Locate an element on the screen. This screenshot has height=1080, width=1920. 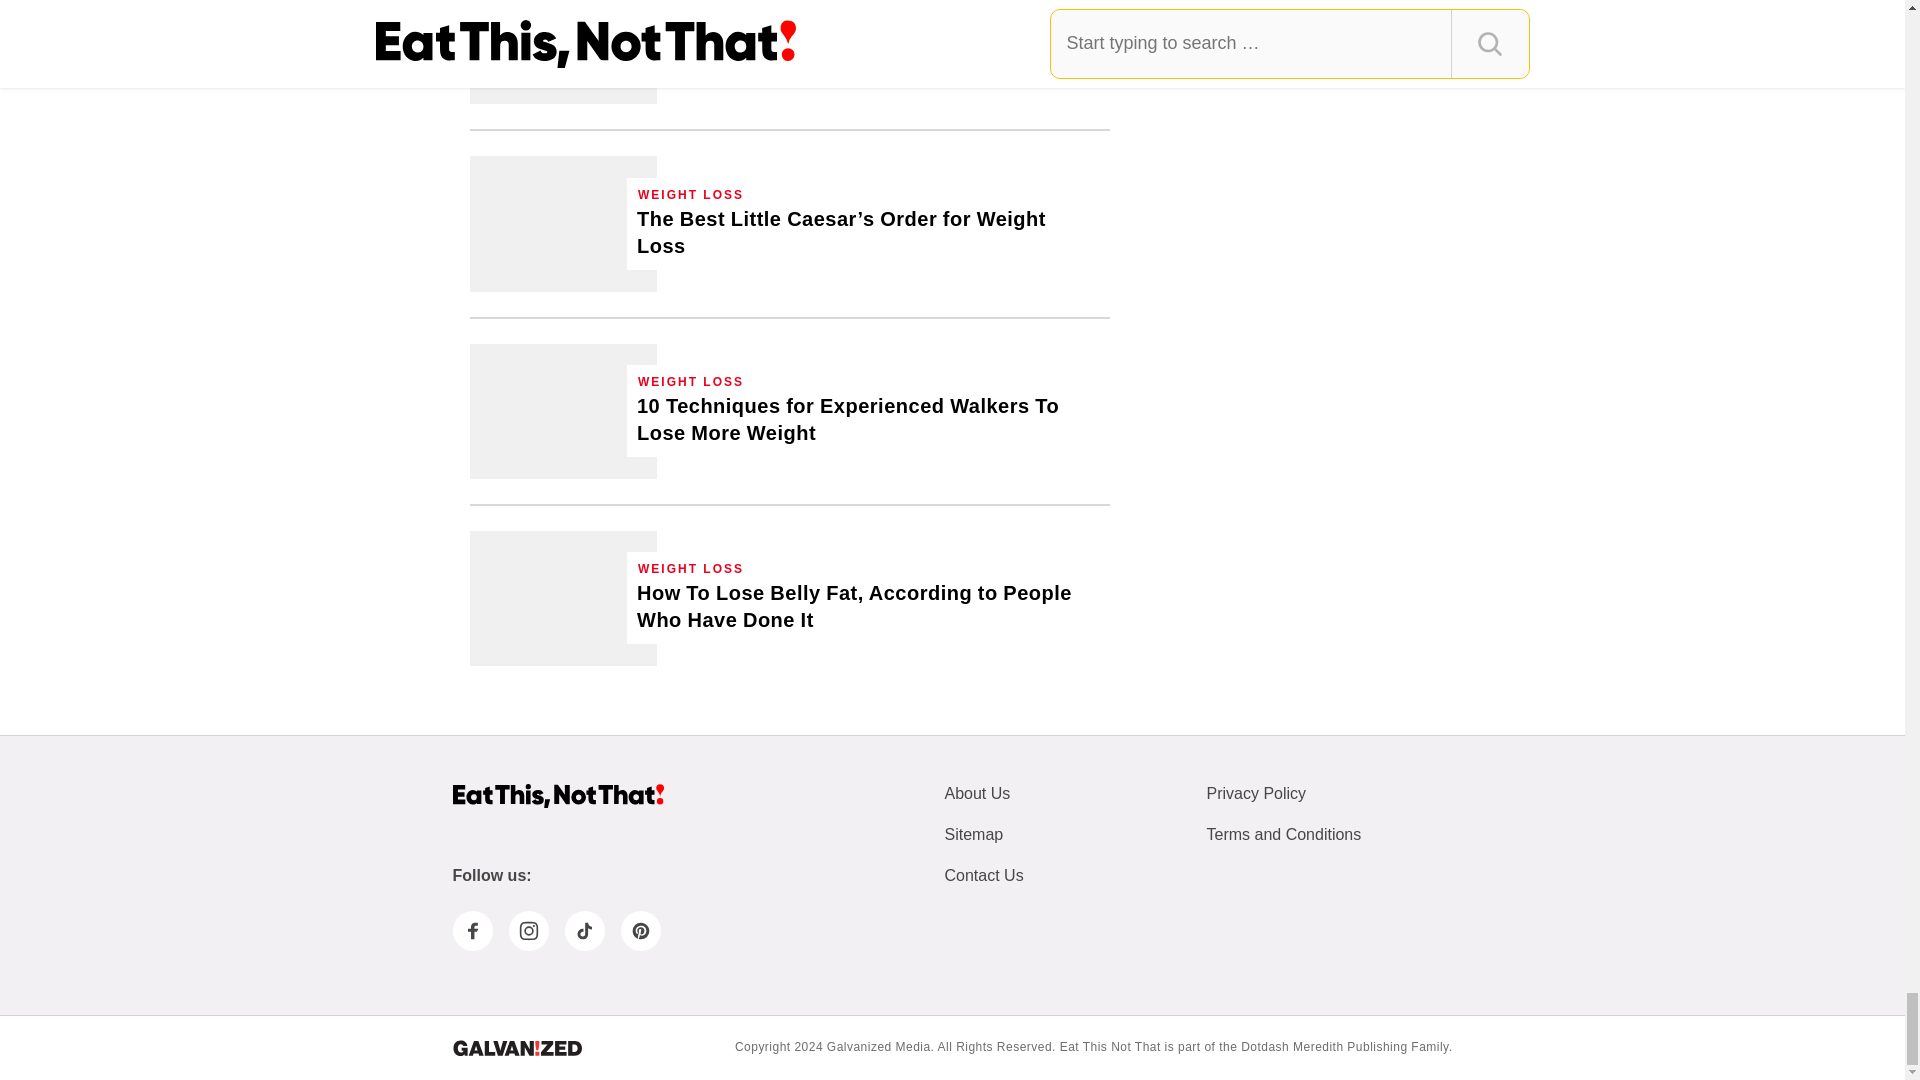
10 Techniques for Experienced Walkers To Lose More Weight is located at coordinates (868, 420).